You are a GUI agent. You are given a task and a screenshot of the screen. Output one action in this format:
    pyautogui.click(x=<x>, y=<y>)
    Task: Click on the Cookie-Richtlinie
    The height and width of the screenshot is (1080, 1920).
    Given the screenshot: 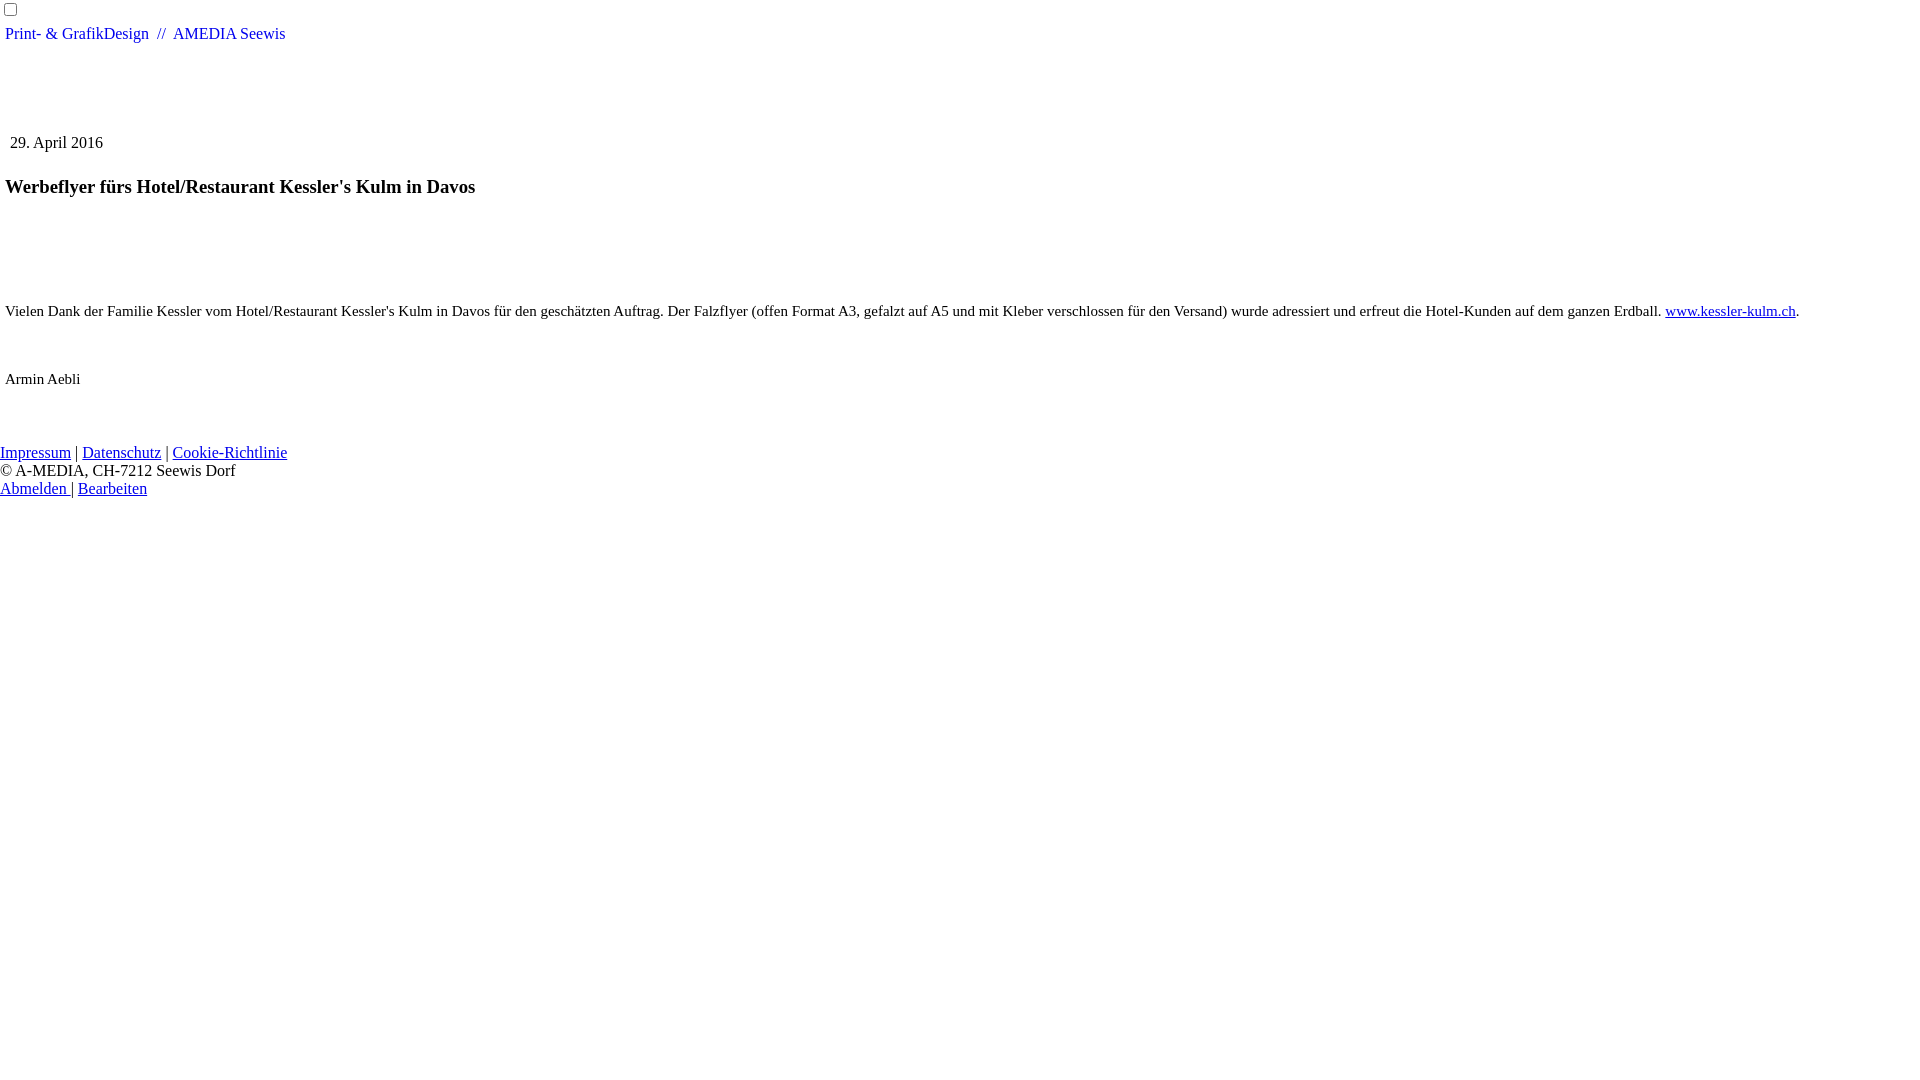 What is the action you would take?
    pyautogui.click(x=230, y=452)
    